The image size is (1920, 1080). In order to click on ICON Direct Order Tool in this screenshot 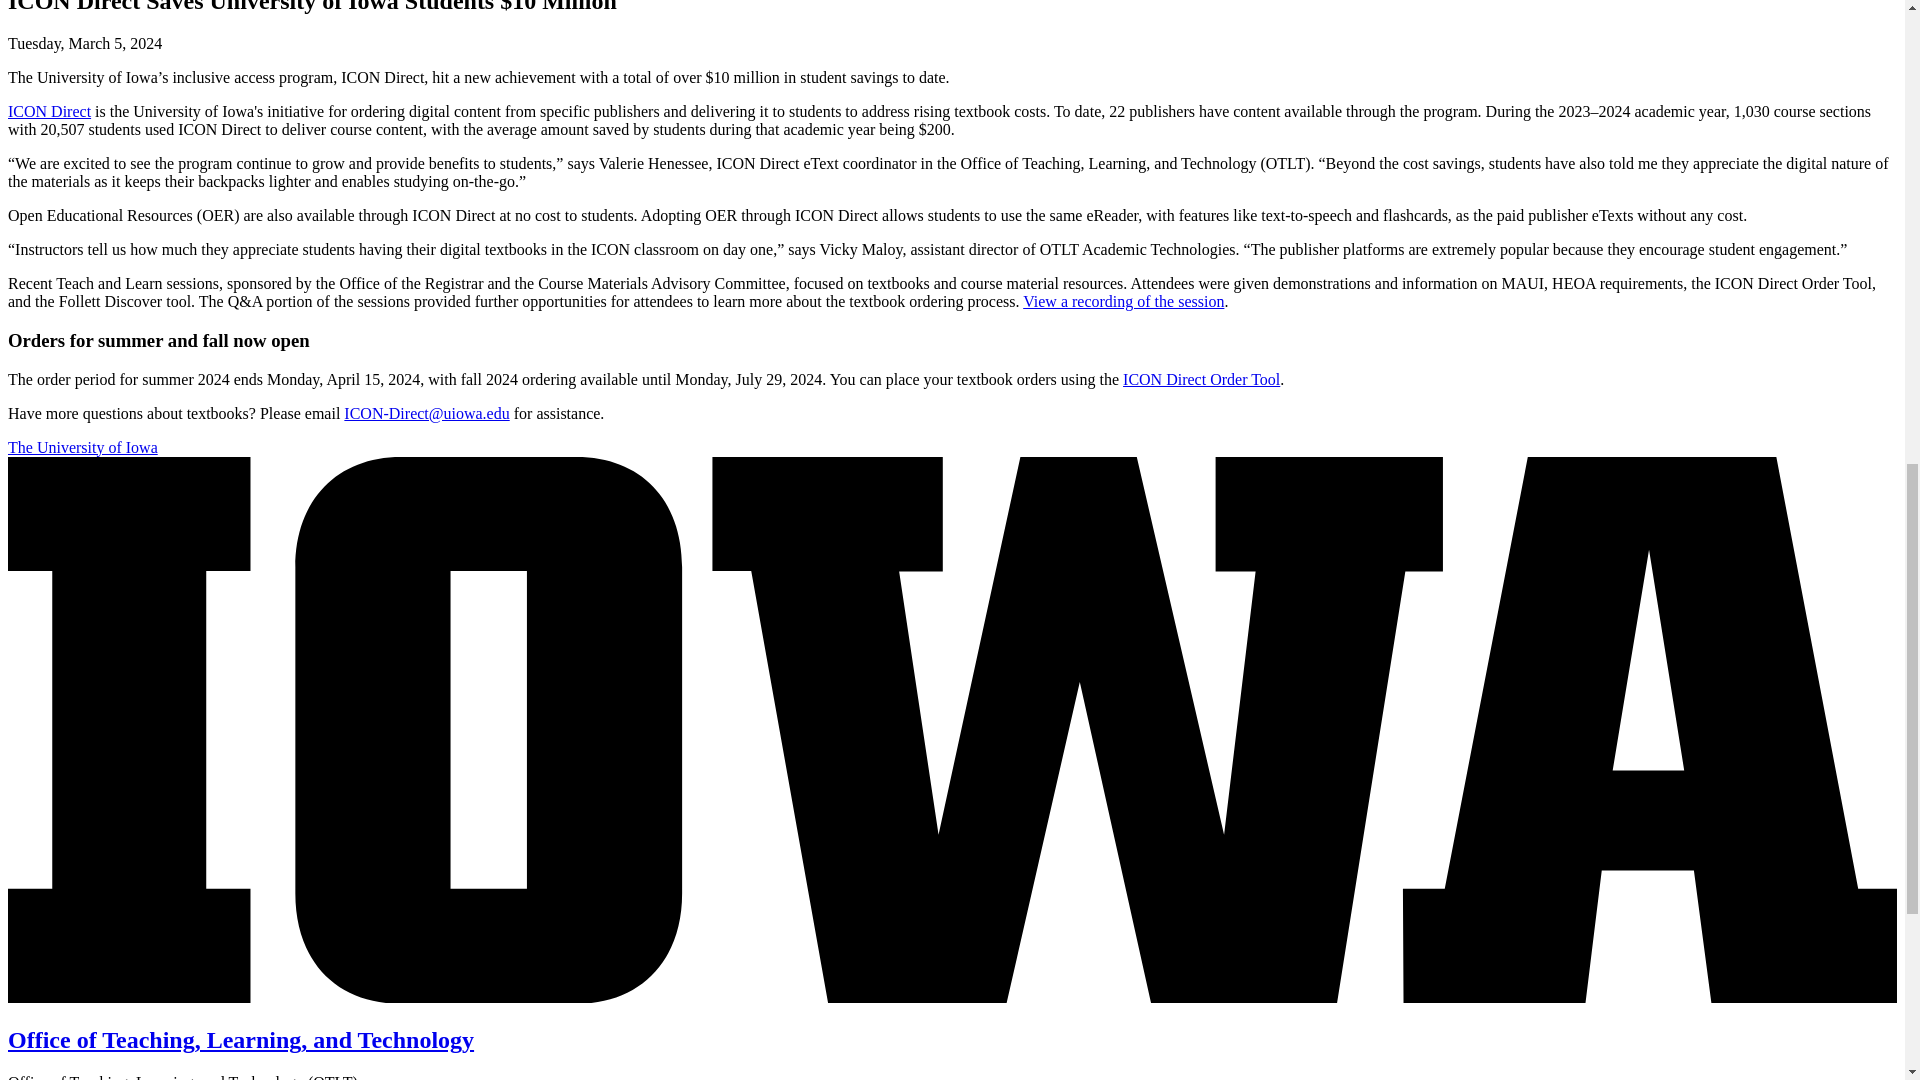, I will do `click(1202, 379)`.